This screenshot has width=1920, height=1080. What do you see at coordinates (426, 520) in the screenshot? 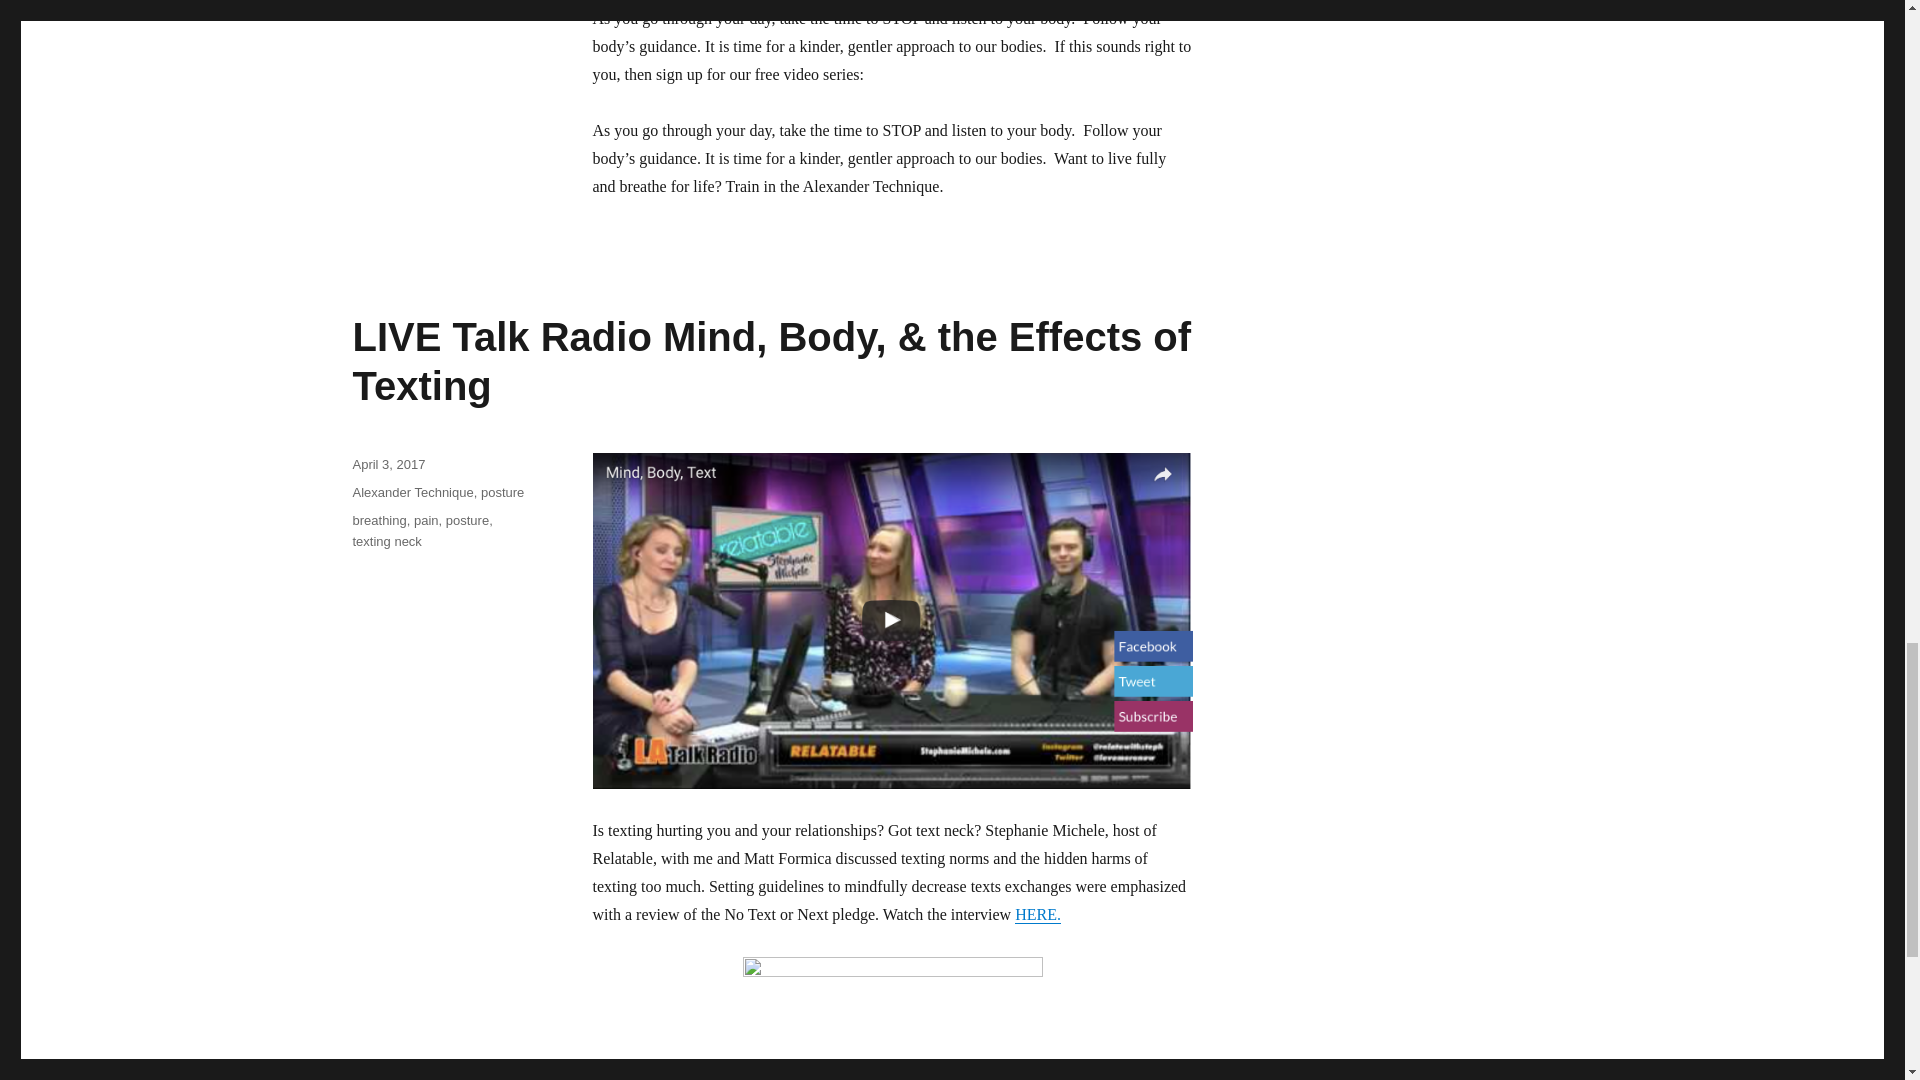
I see `pain` at bounding box center [426, 520].